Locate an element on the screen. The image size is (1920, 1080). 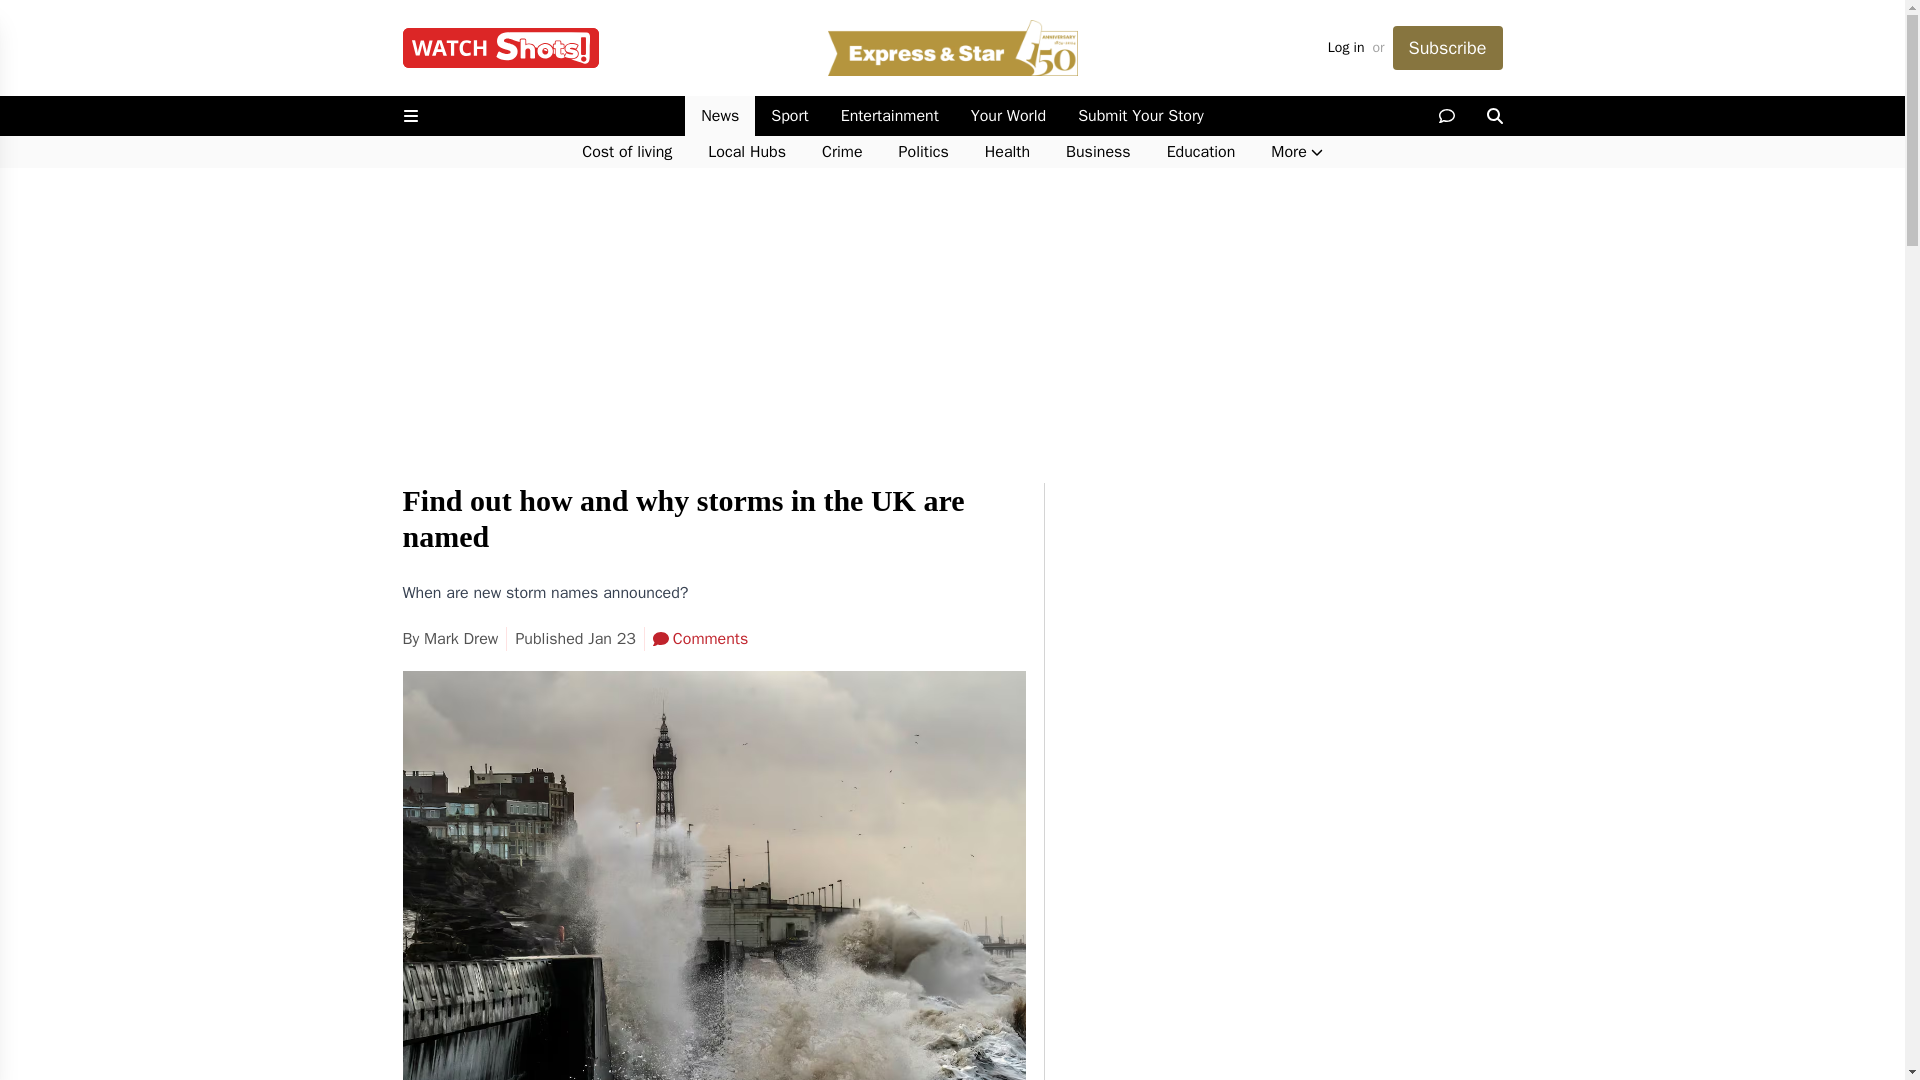
Subscribe is located at coordinates (1446, 48).